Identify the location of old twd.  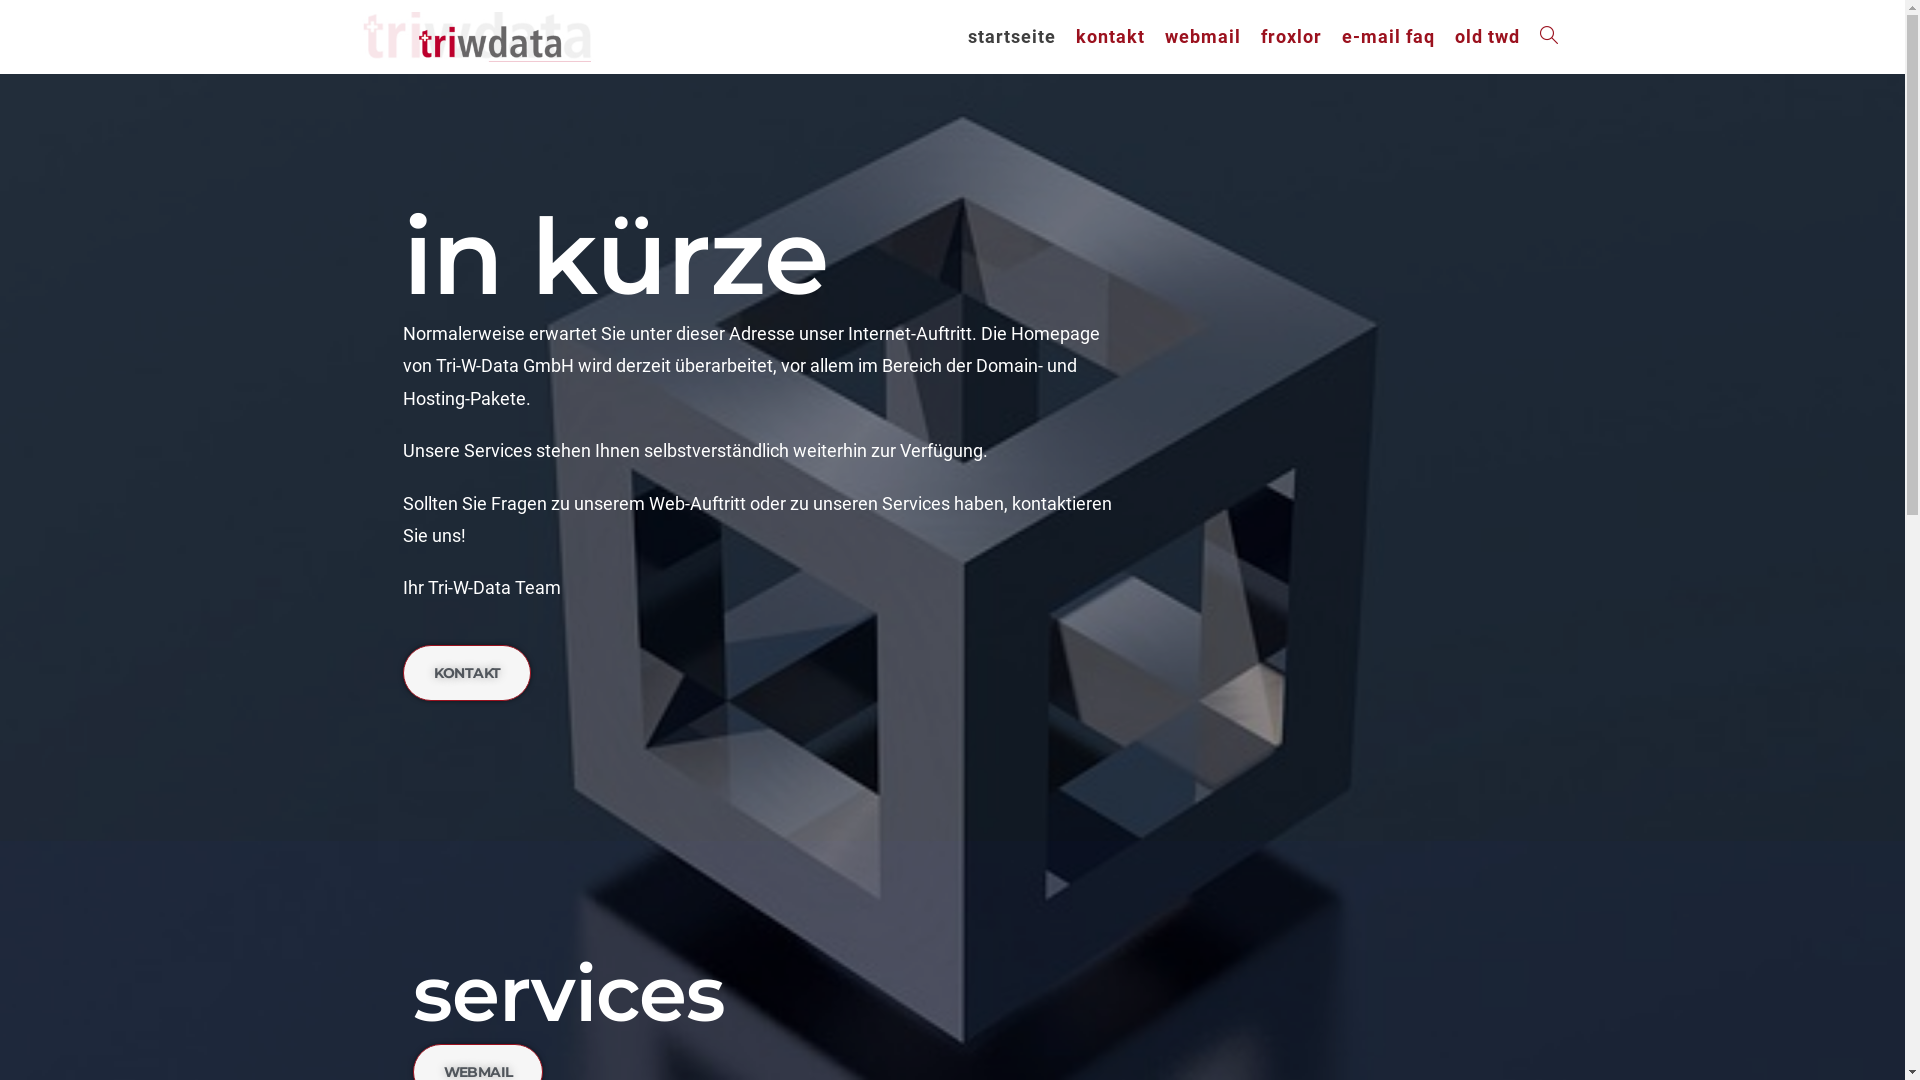
(1486, 37).